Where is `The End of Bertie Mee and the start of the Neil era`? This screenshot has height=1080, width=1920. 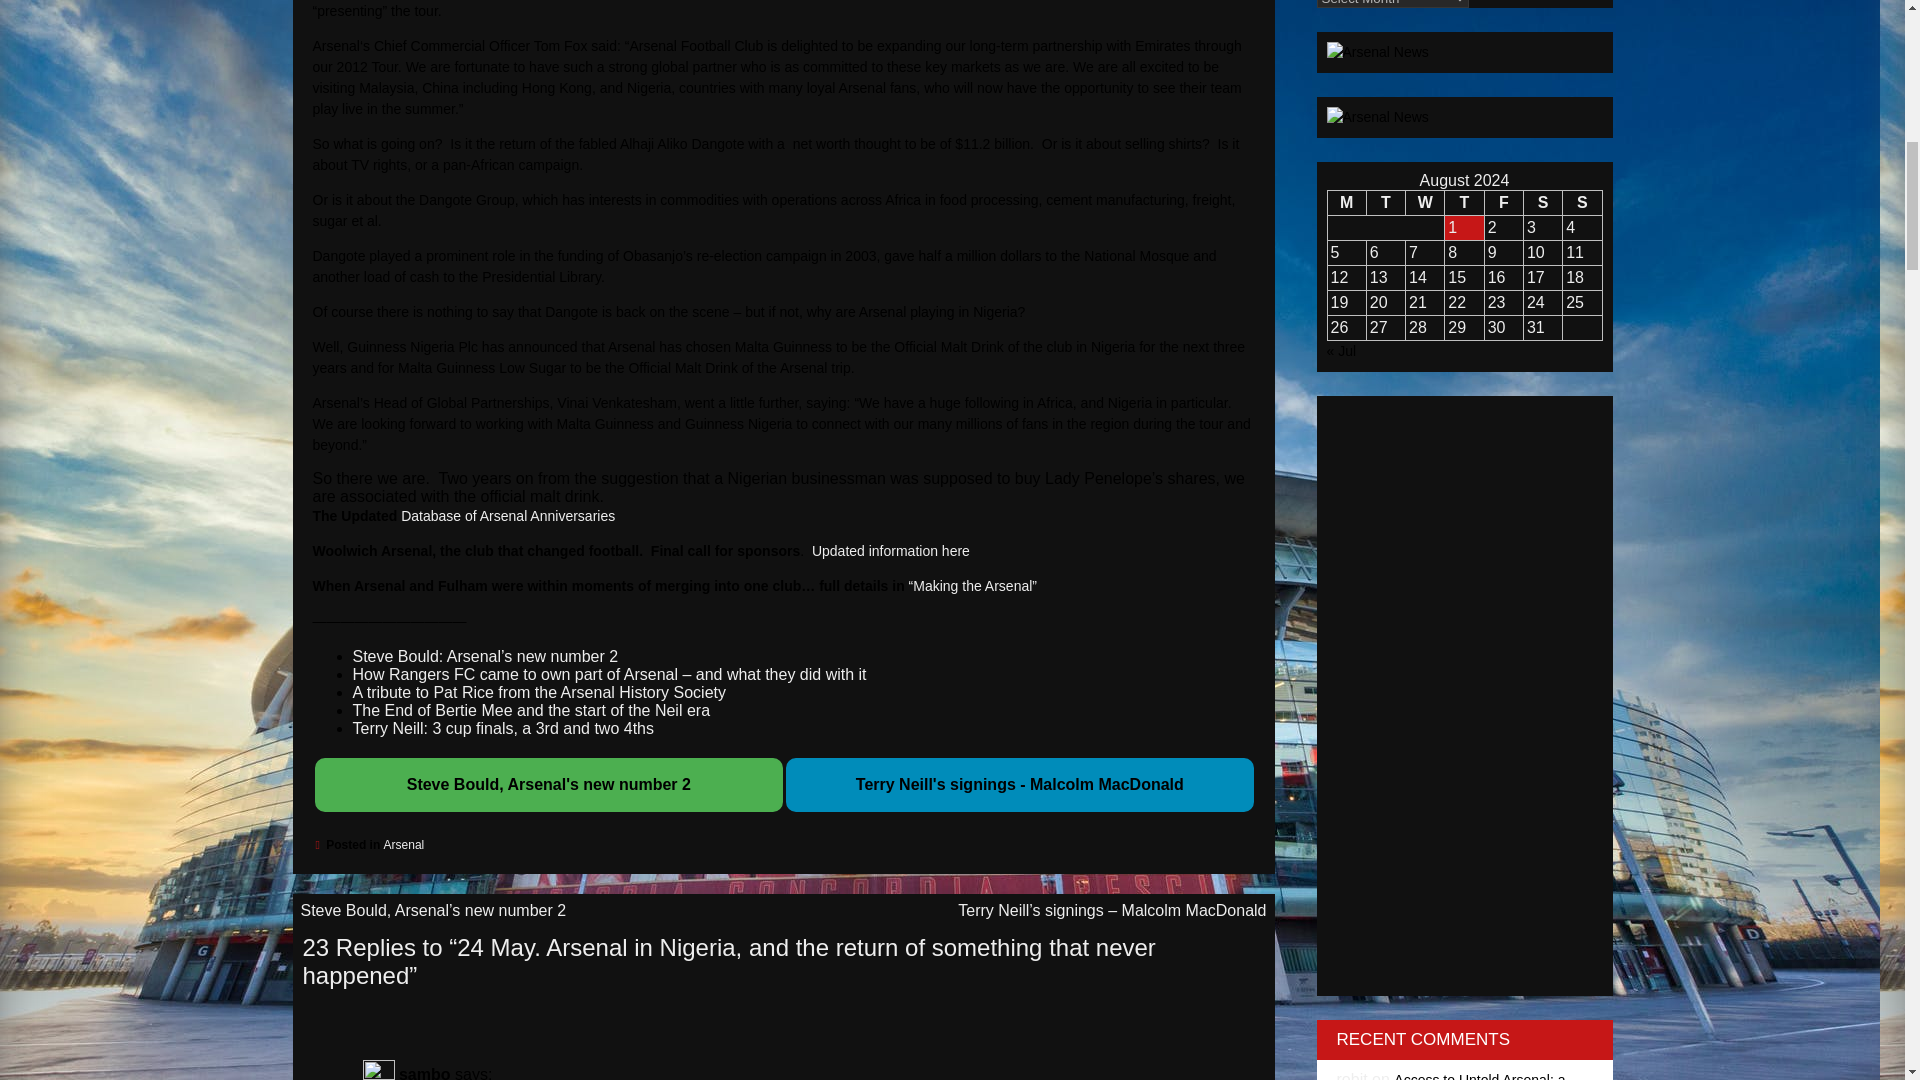 The End of Bertie Mee and the start of the Neil era is located at coordinates (530, 710).